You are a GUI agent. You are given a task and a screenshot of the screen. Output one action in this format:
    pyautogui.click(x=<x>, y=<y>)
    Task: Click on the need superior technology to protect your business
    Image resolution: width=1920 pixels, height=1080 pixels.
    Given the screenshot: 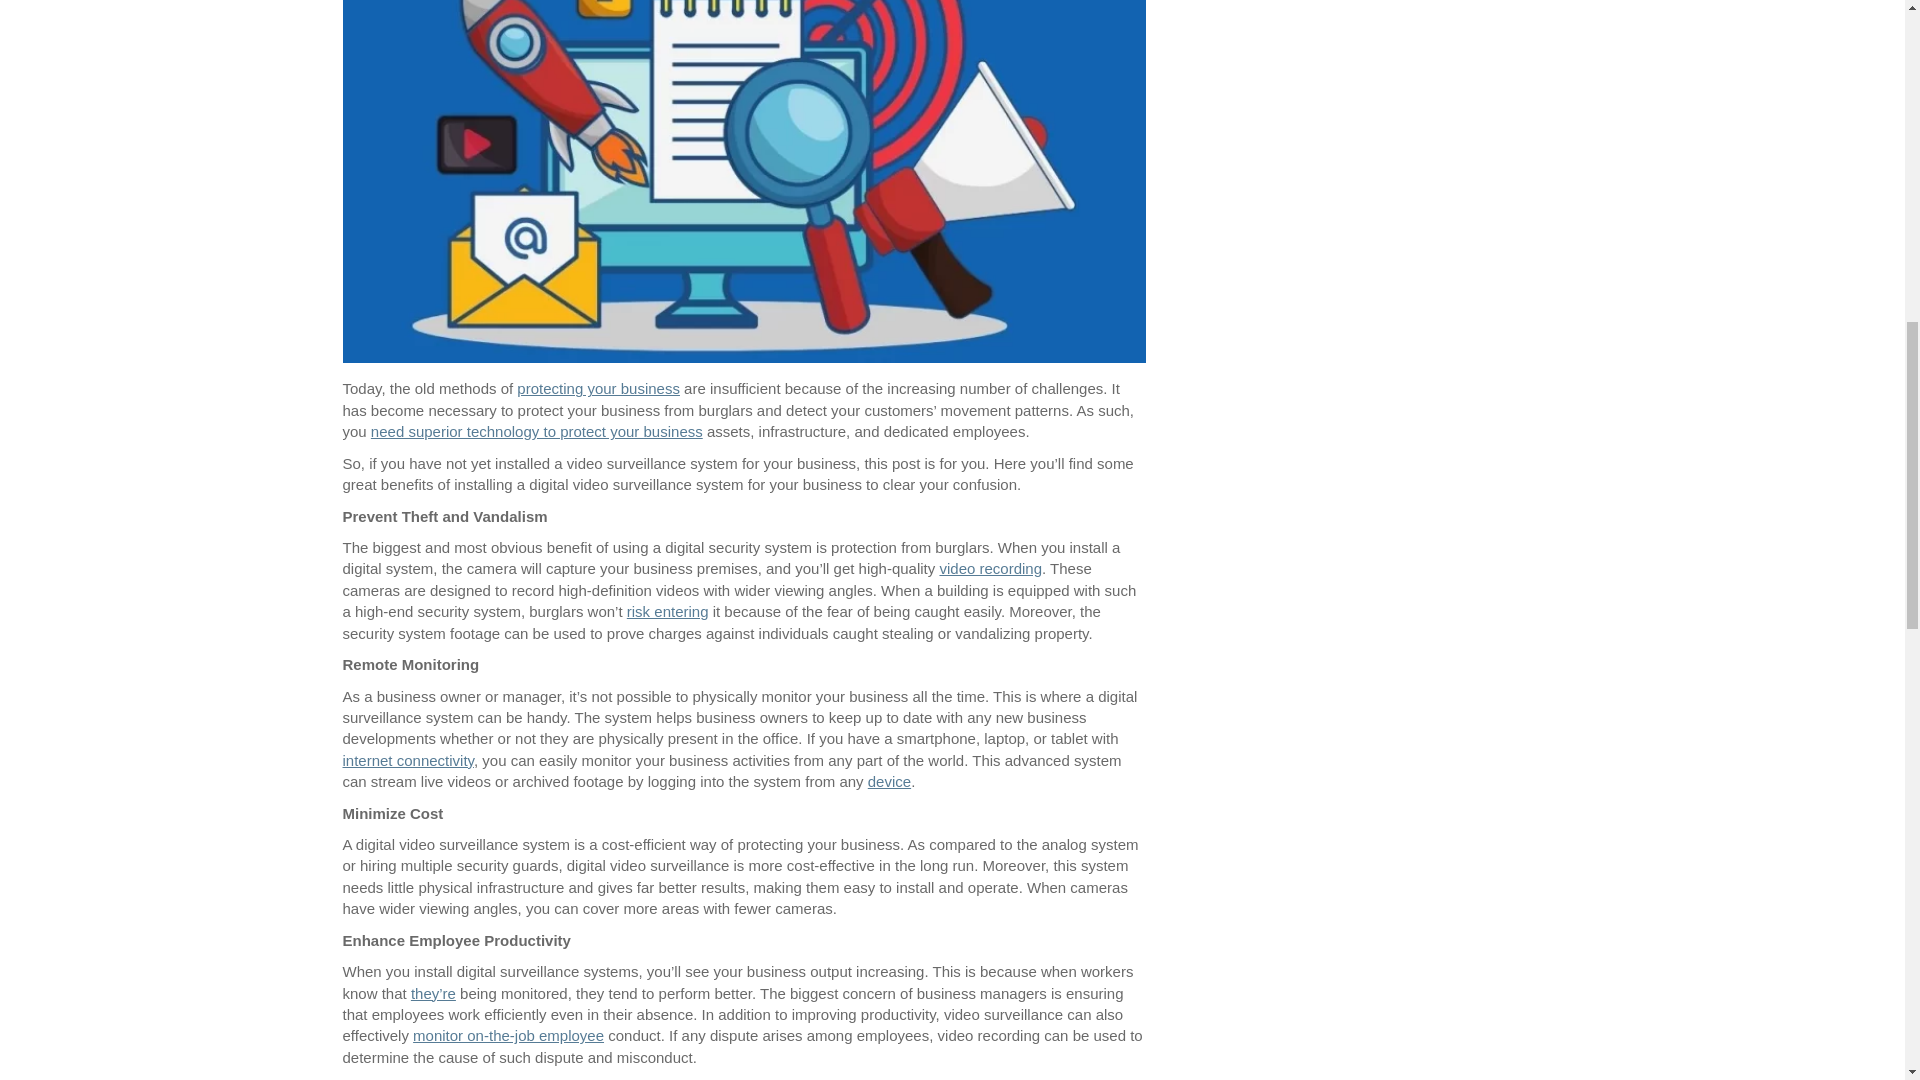 What is the action you would take?
    pyautogui.click(x=536, y=431)
    